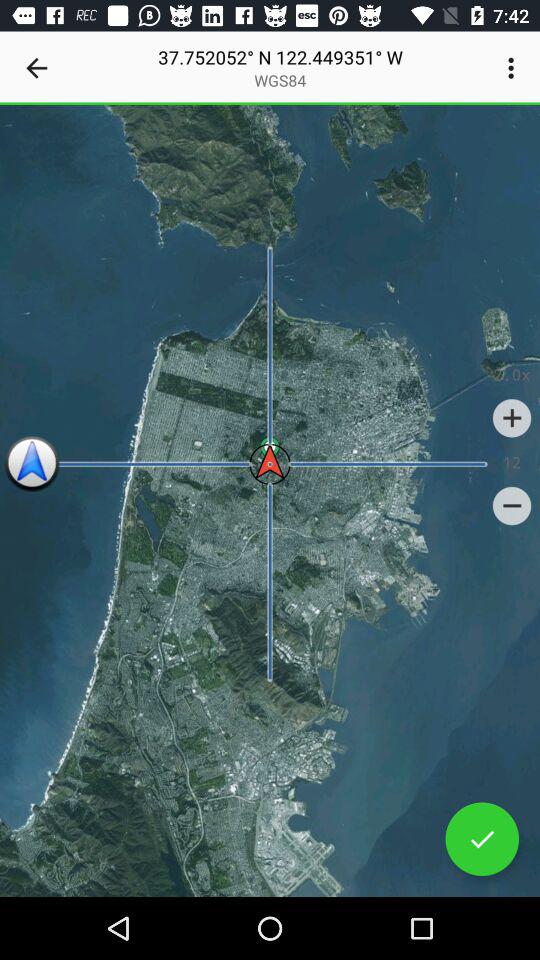 This screenshot has height=960, width=540. What do you see at coordinates (482, 839) in the screenshot?
I see `confirm target` at bounding box center [482, 839].